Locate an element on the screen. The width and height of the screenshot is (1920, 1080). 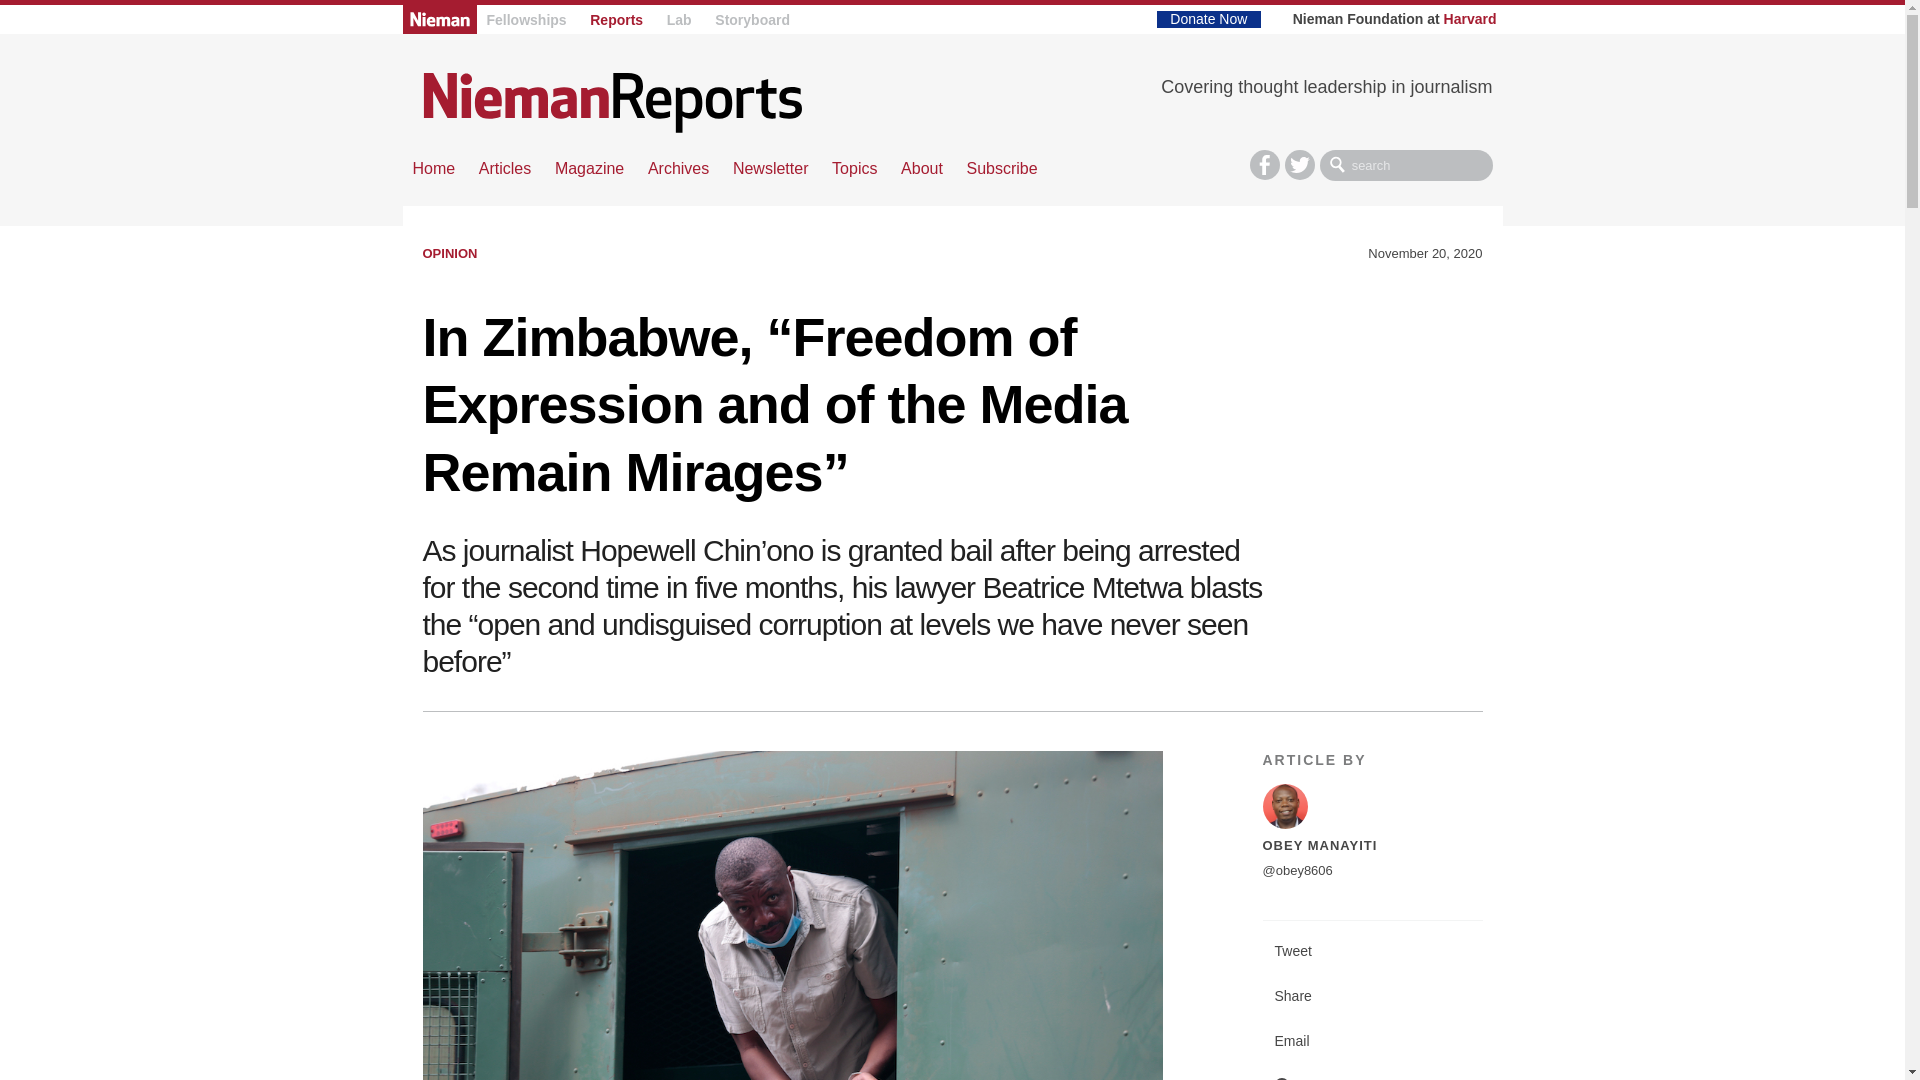
Newsletter is located at coordinates (770, 168).